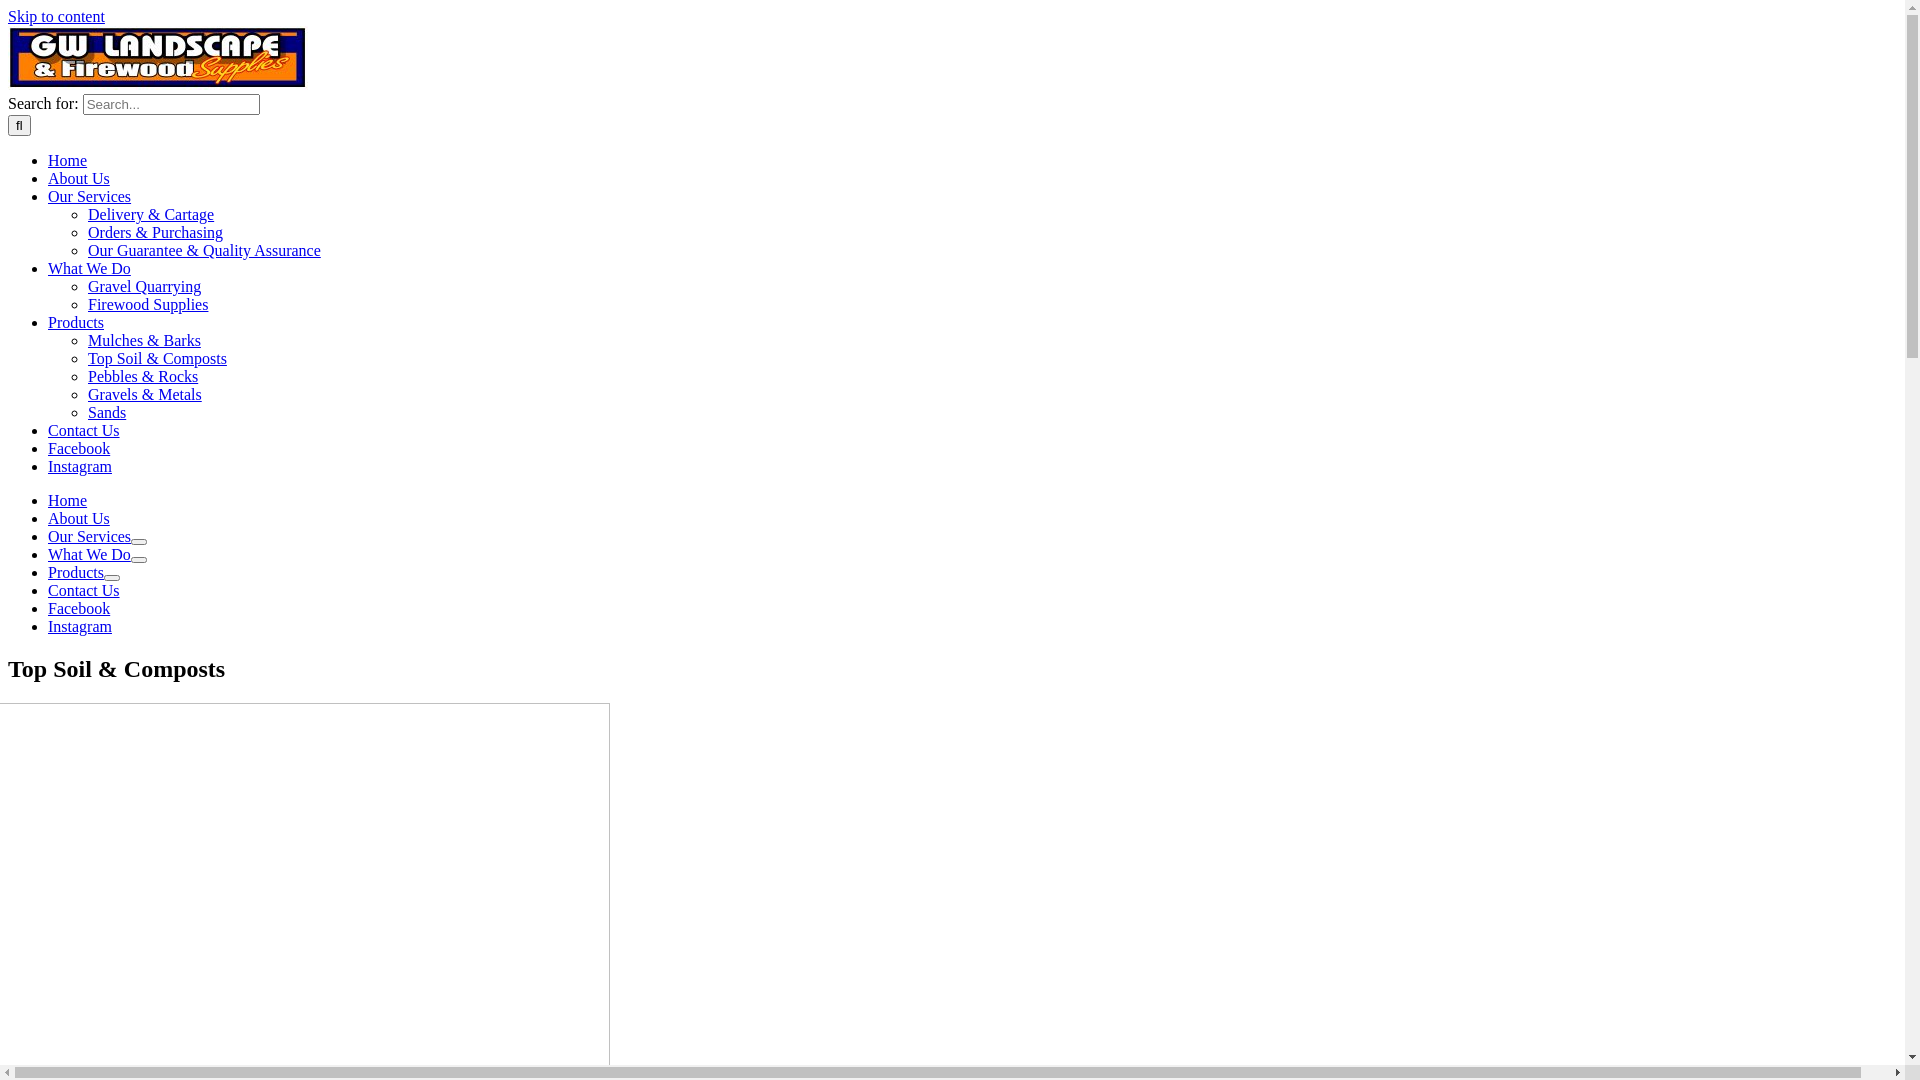 The height and width of the screenshot is (1080, 1920). Describe the element at coordinates (68, 500) in the screenshot. I see `Home` at that location.